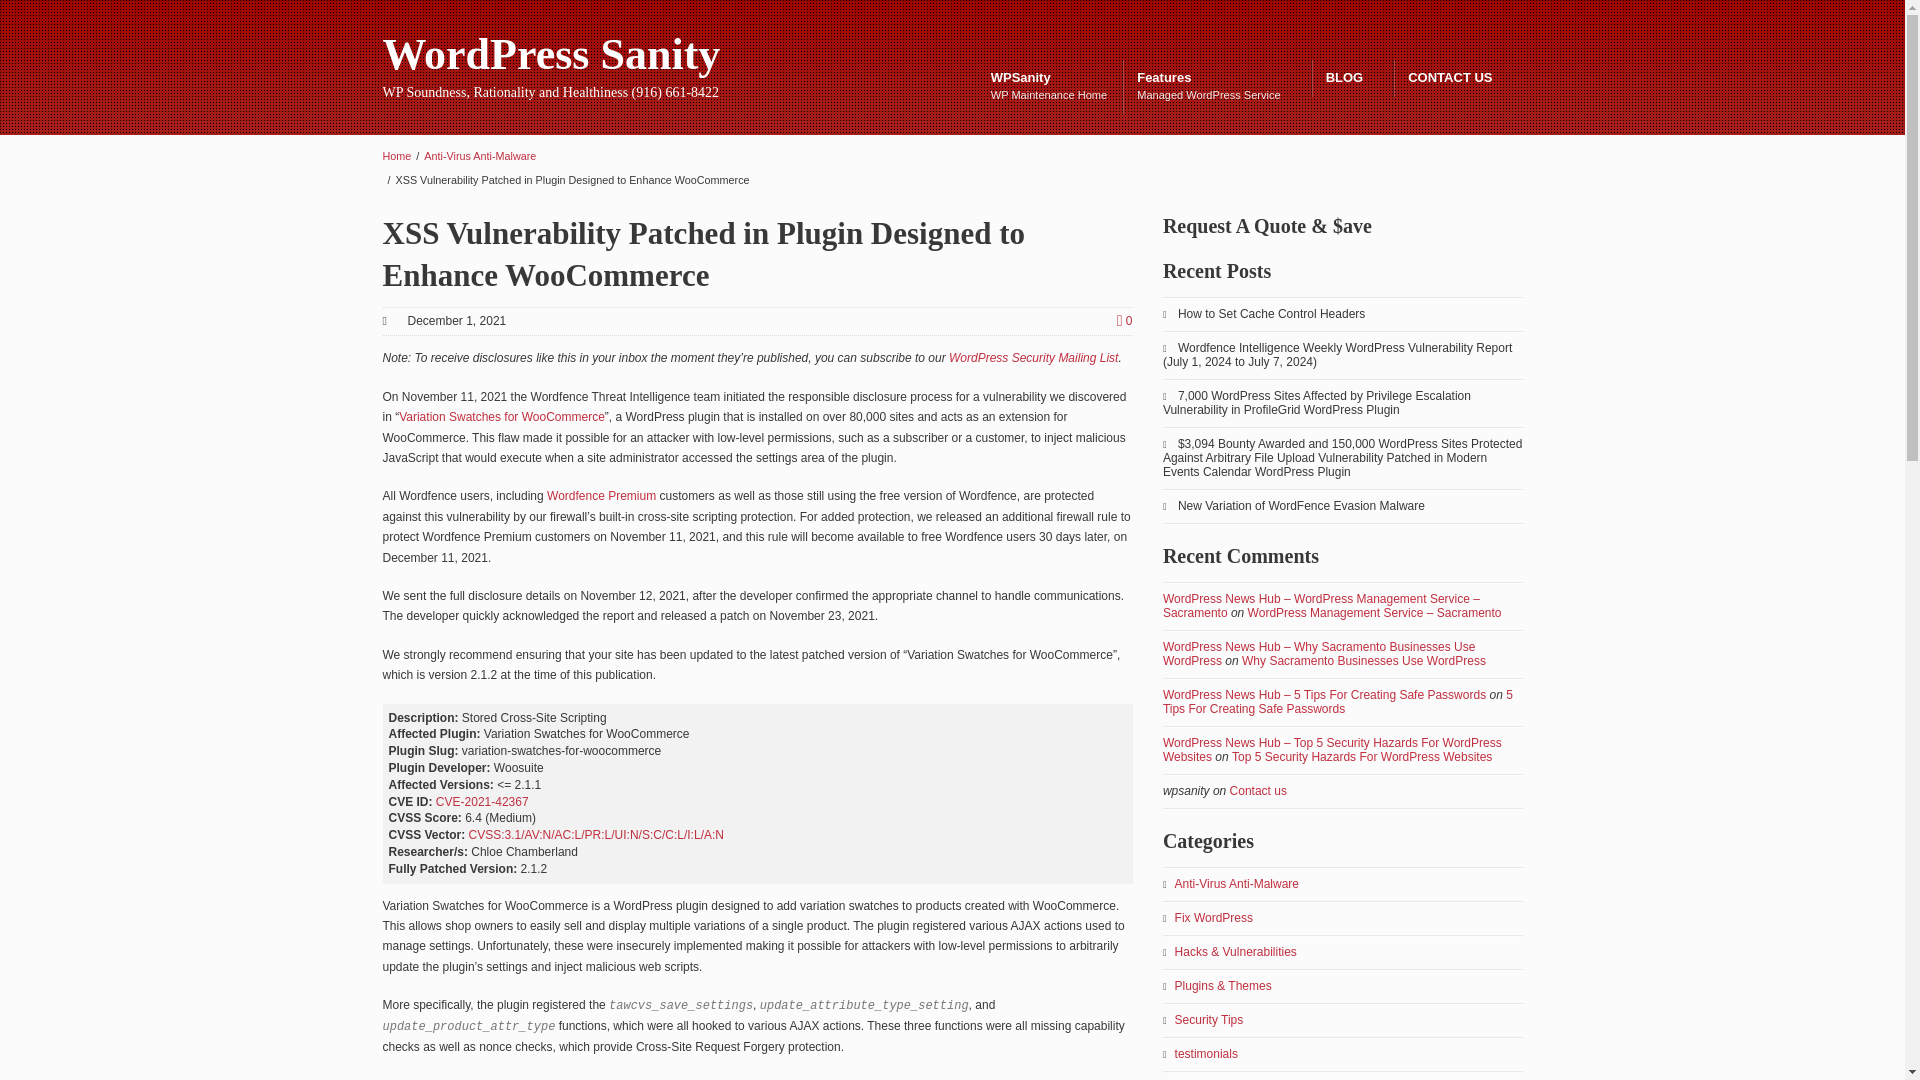 The image size is (1920, 1080). Describe the element at coordinates (482, 801) in the screenshot. I see `Wordfence Premium` at that location.